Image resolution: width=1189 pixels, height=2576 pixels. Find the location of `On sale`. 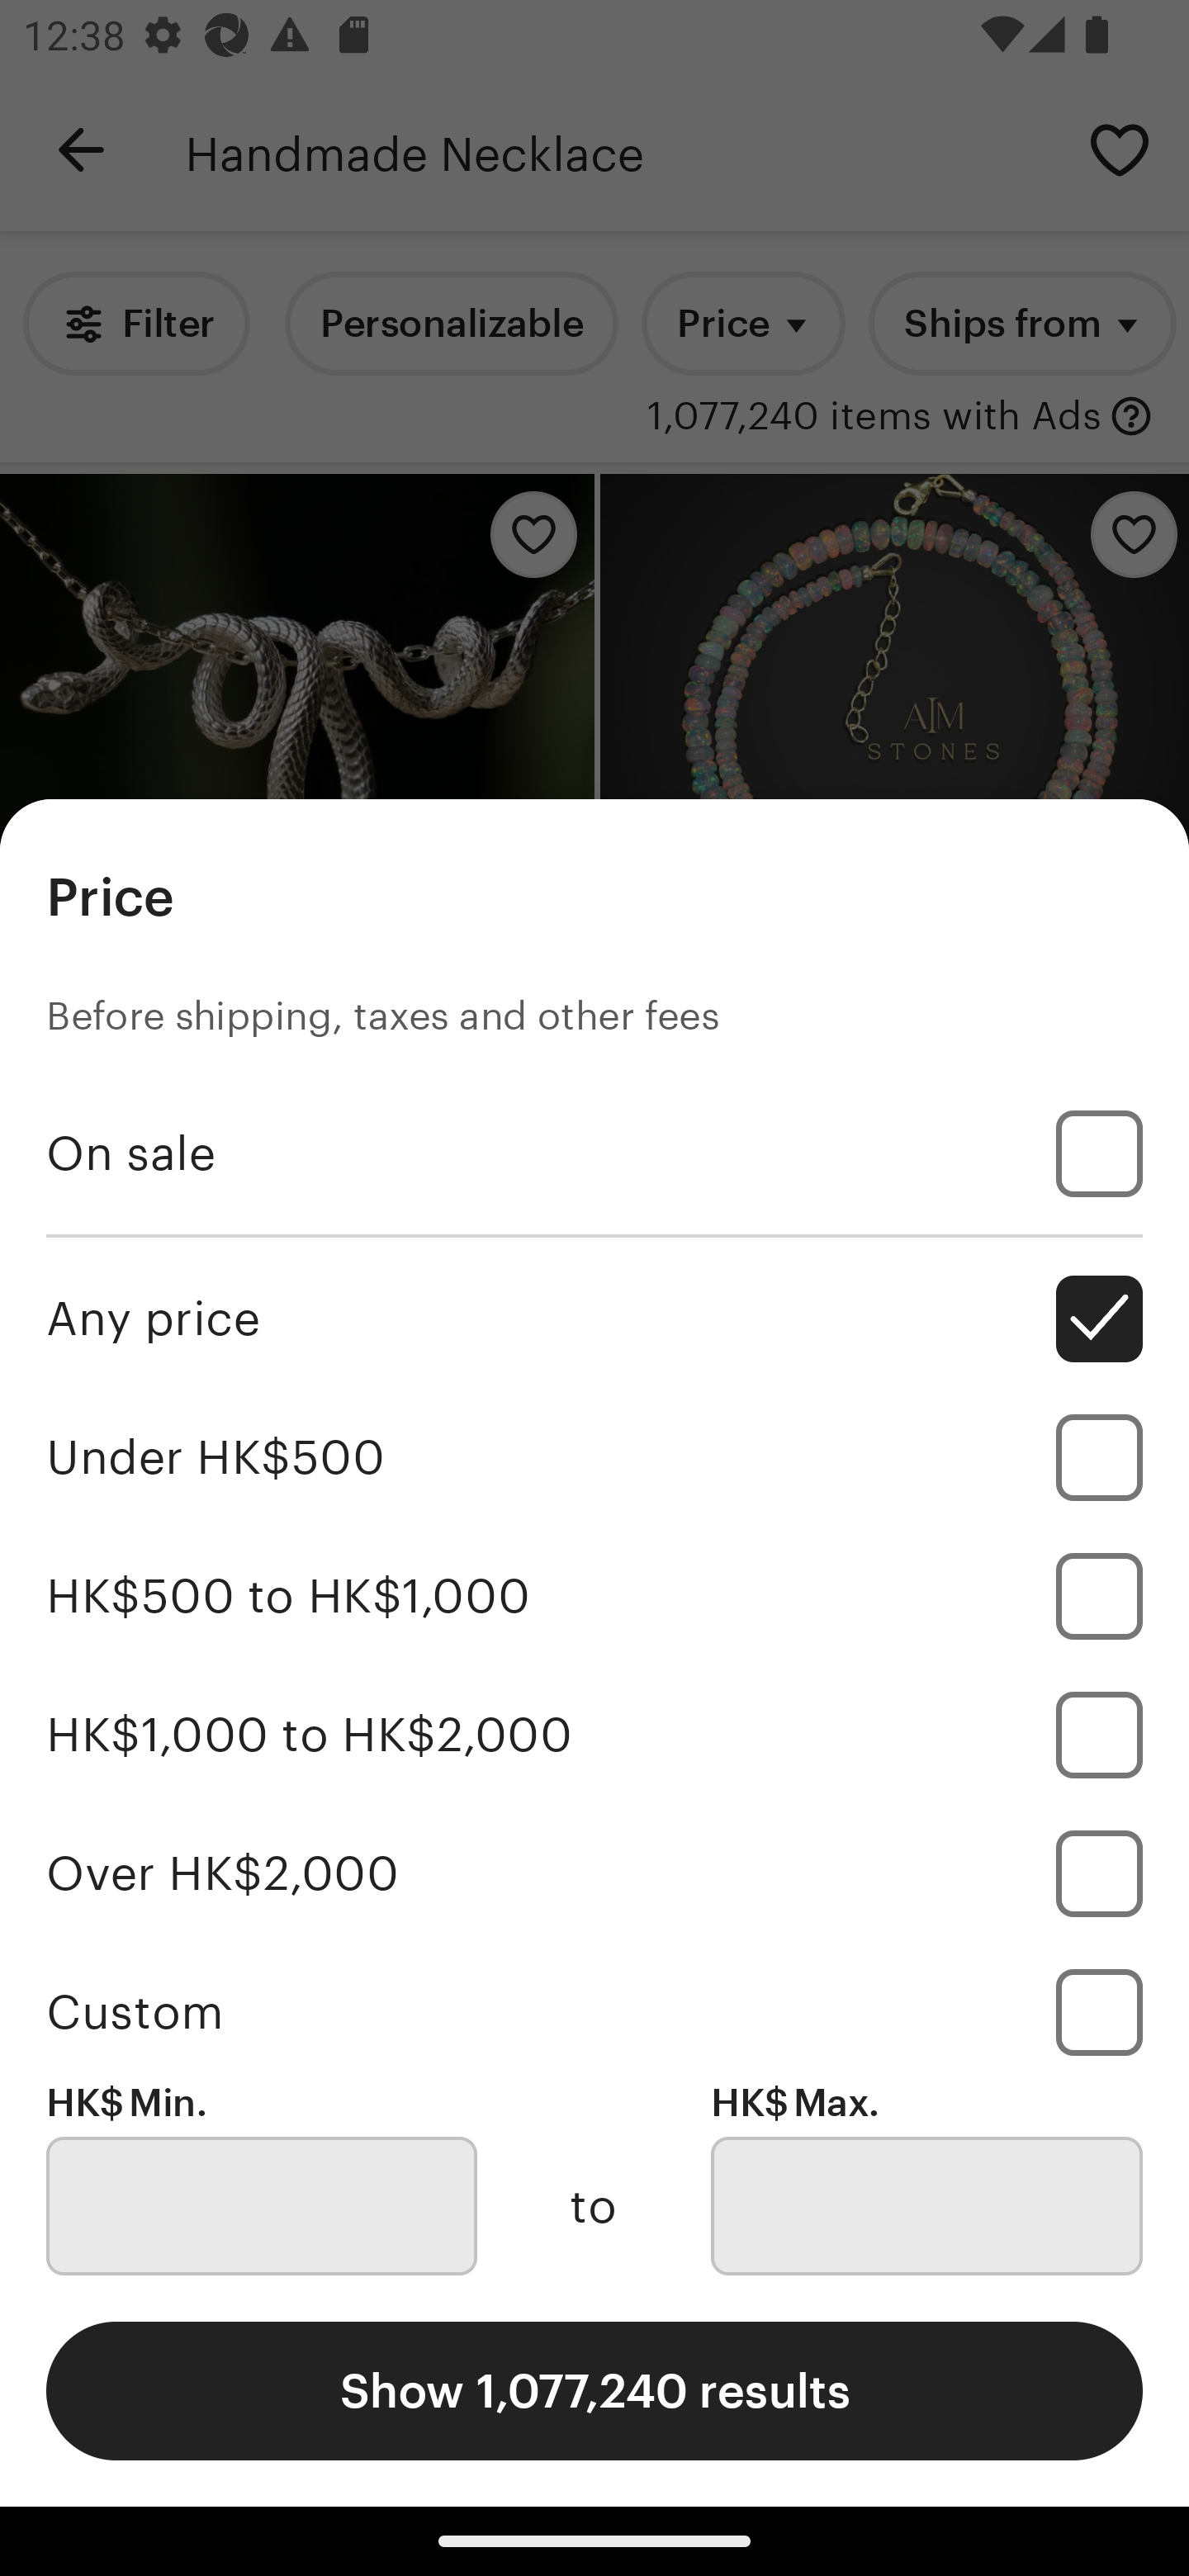

On sale is located at coordinates (594, 1154).